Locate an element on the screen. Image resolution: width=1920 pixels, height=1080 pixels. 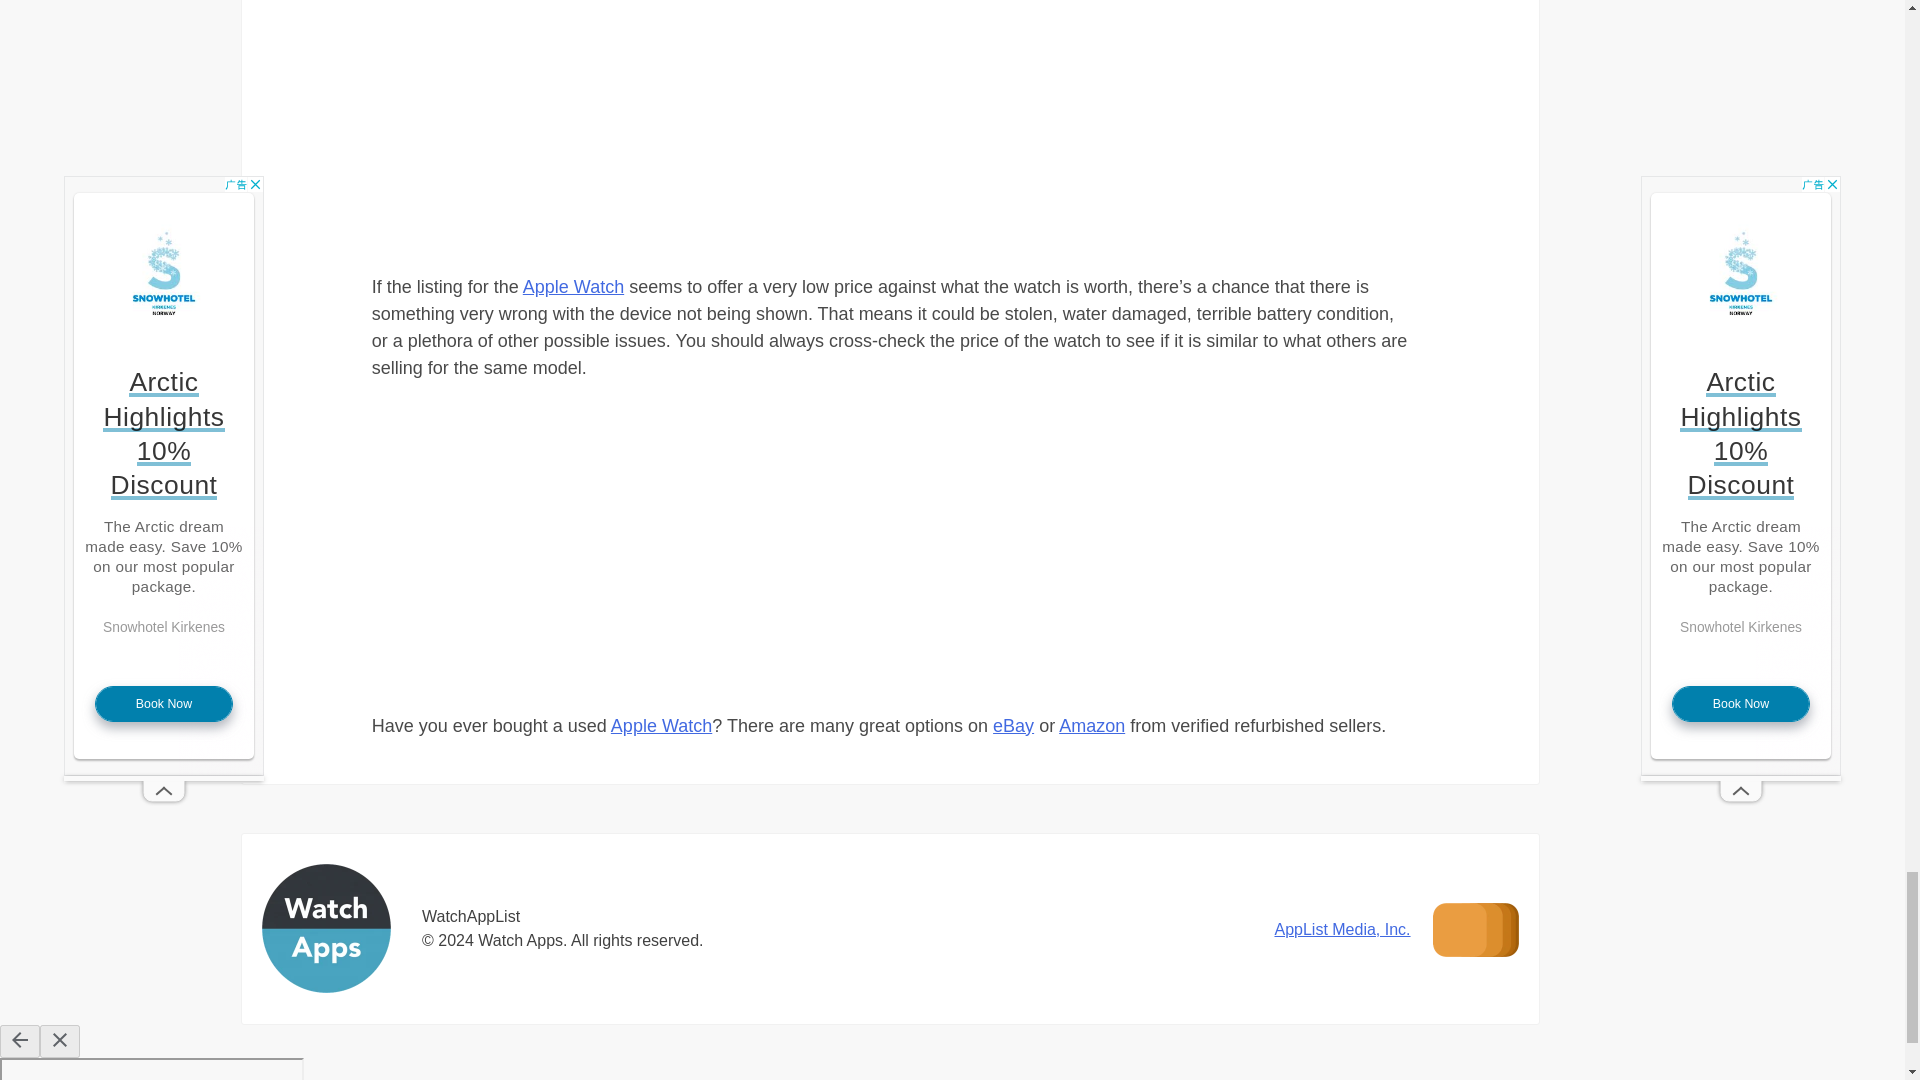
AppList Media, Inc. is located at coordinates (1342, 930).